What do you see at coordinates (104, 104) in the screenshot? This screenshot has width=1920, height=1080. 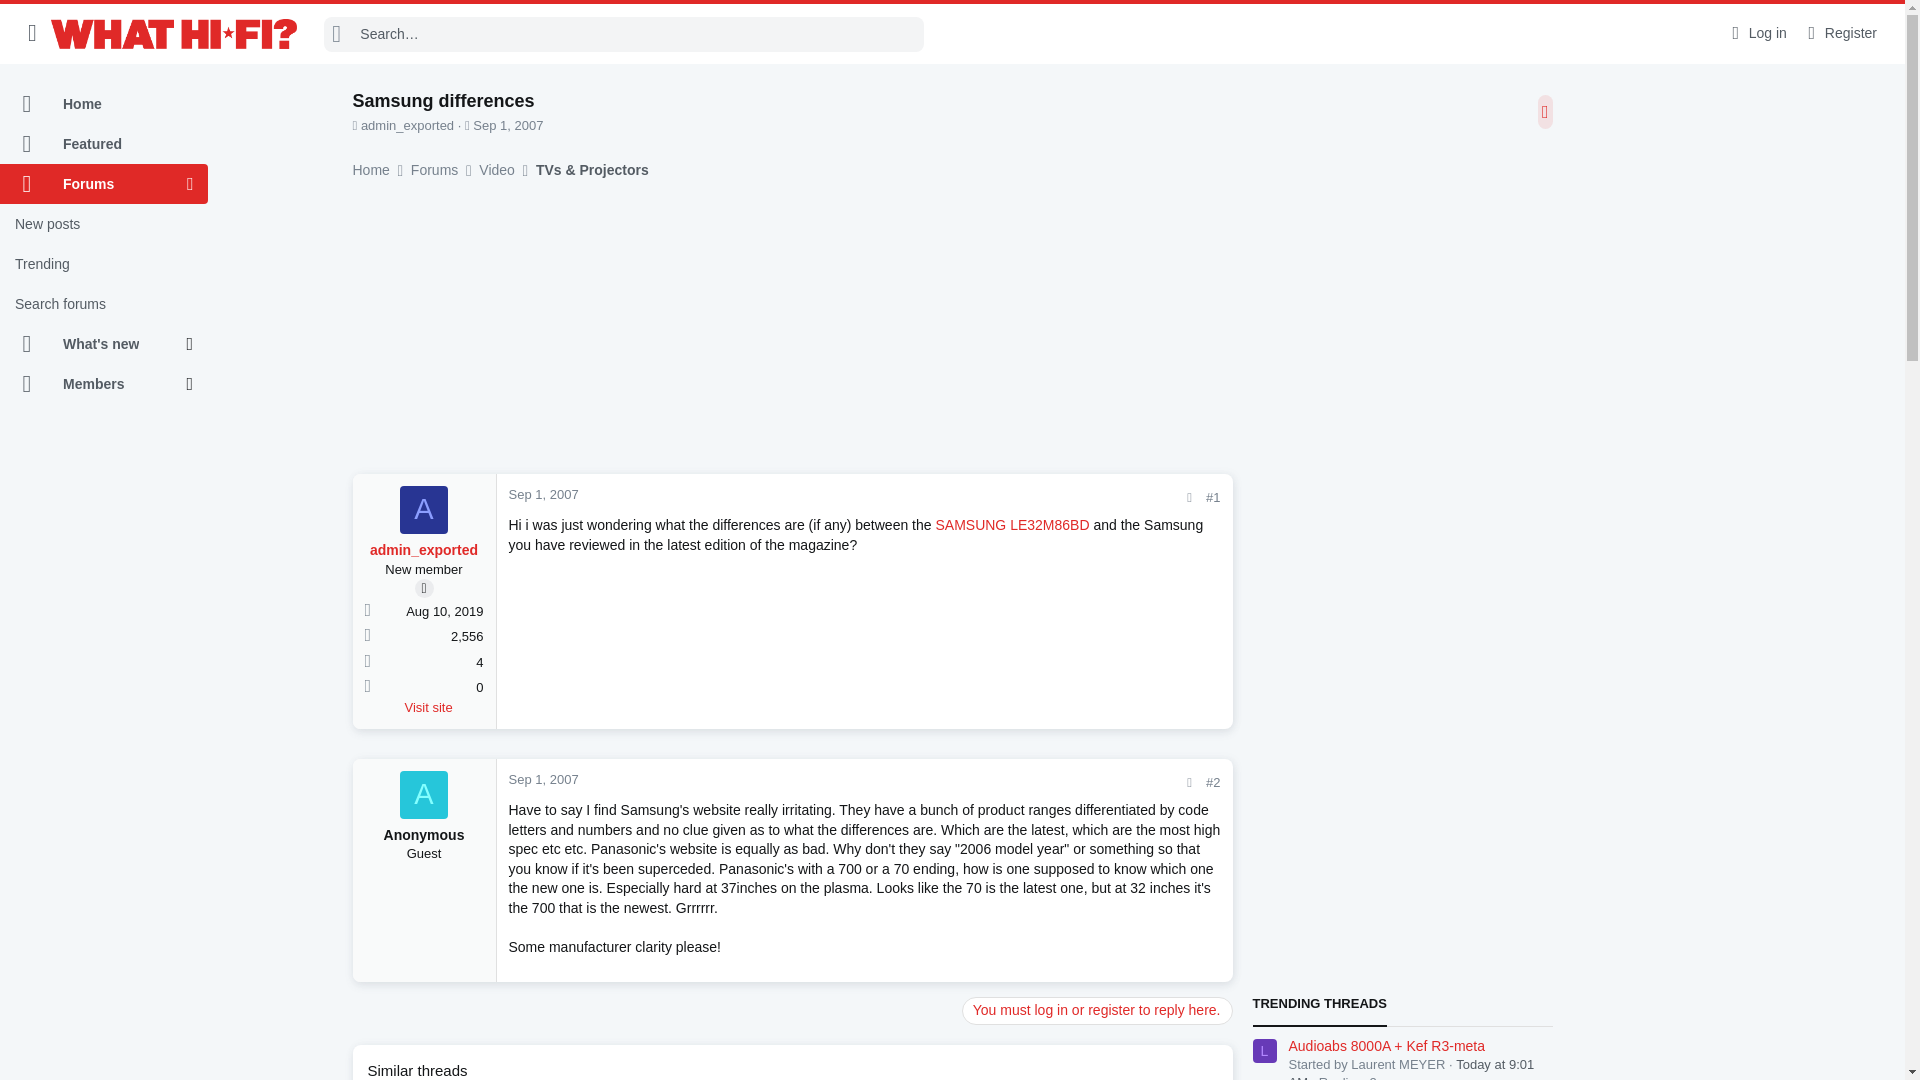 I see `Home` at bounding box center [104, 104].